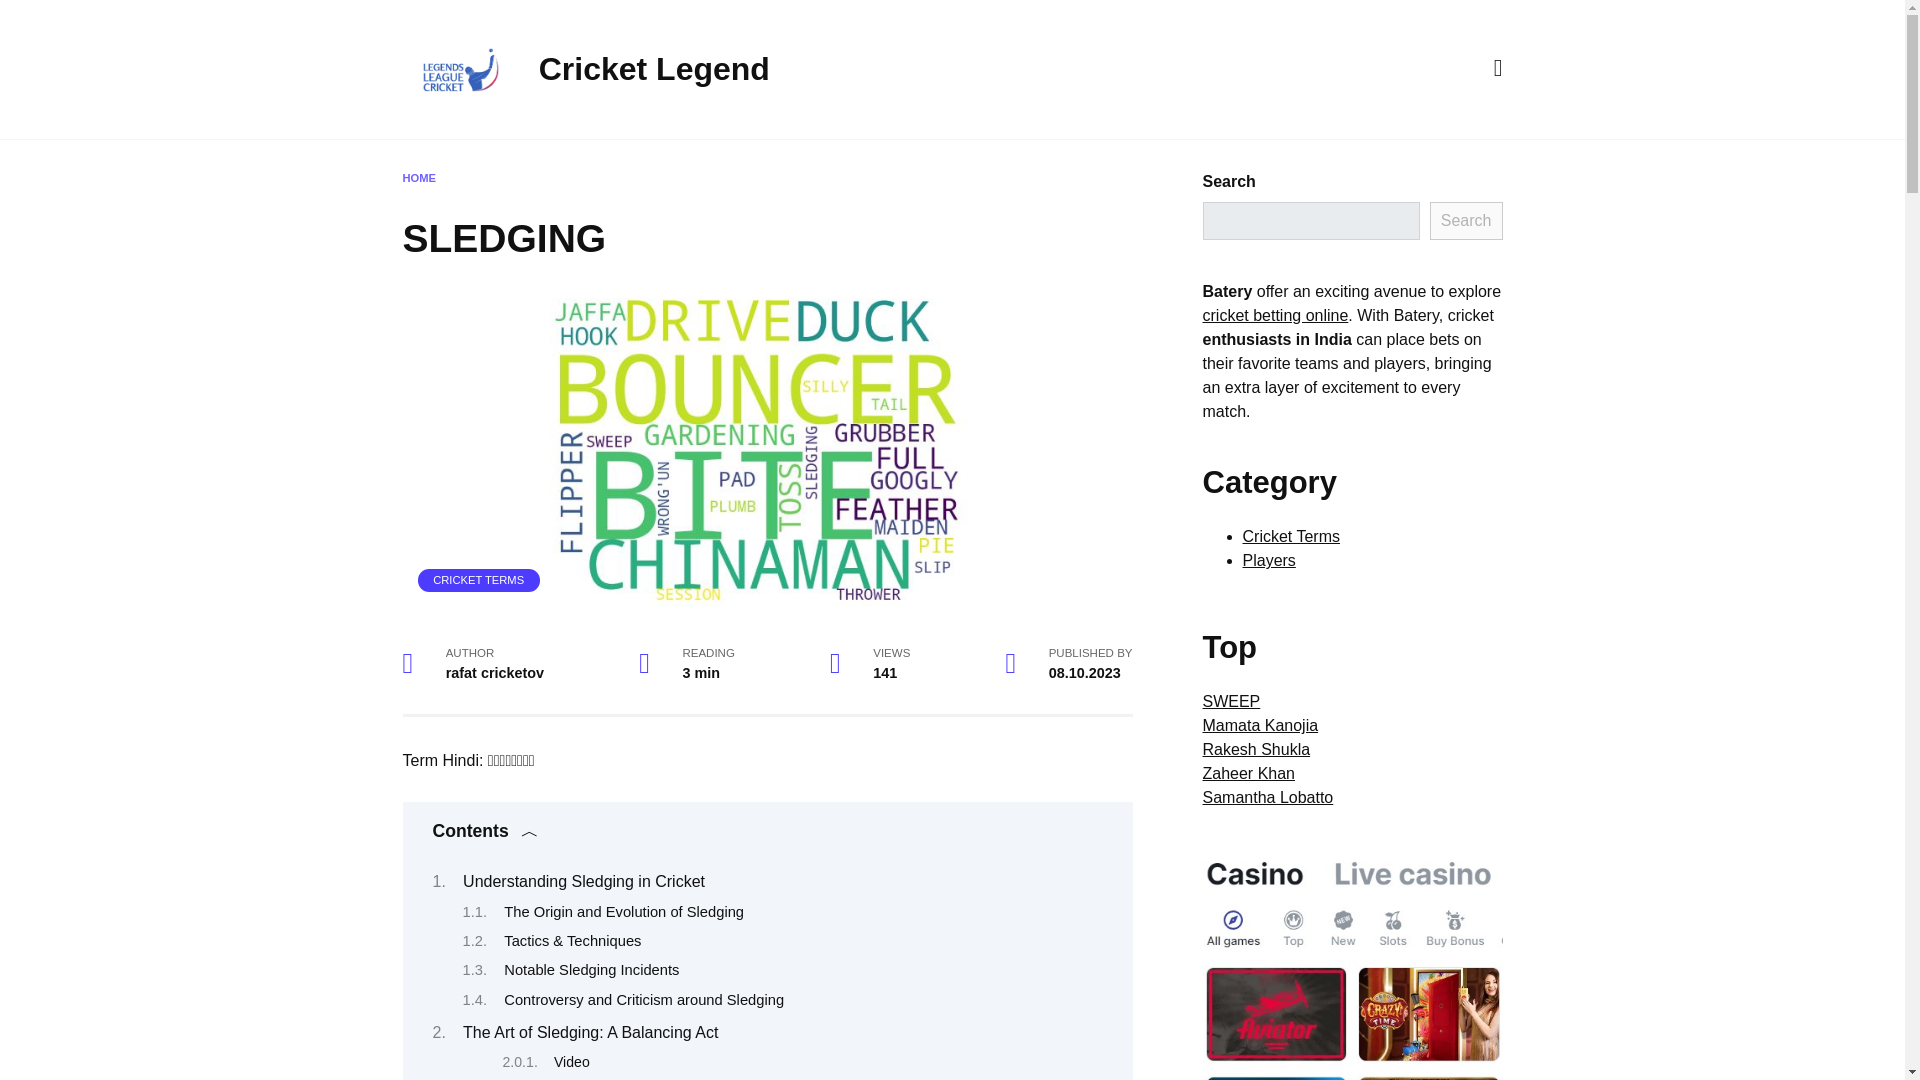  What do you see at coordinates (624, 912) in the screenshot?
I see `The Origin and Evolution of Sledging` at bounding box center [624, 912].